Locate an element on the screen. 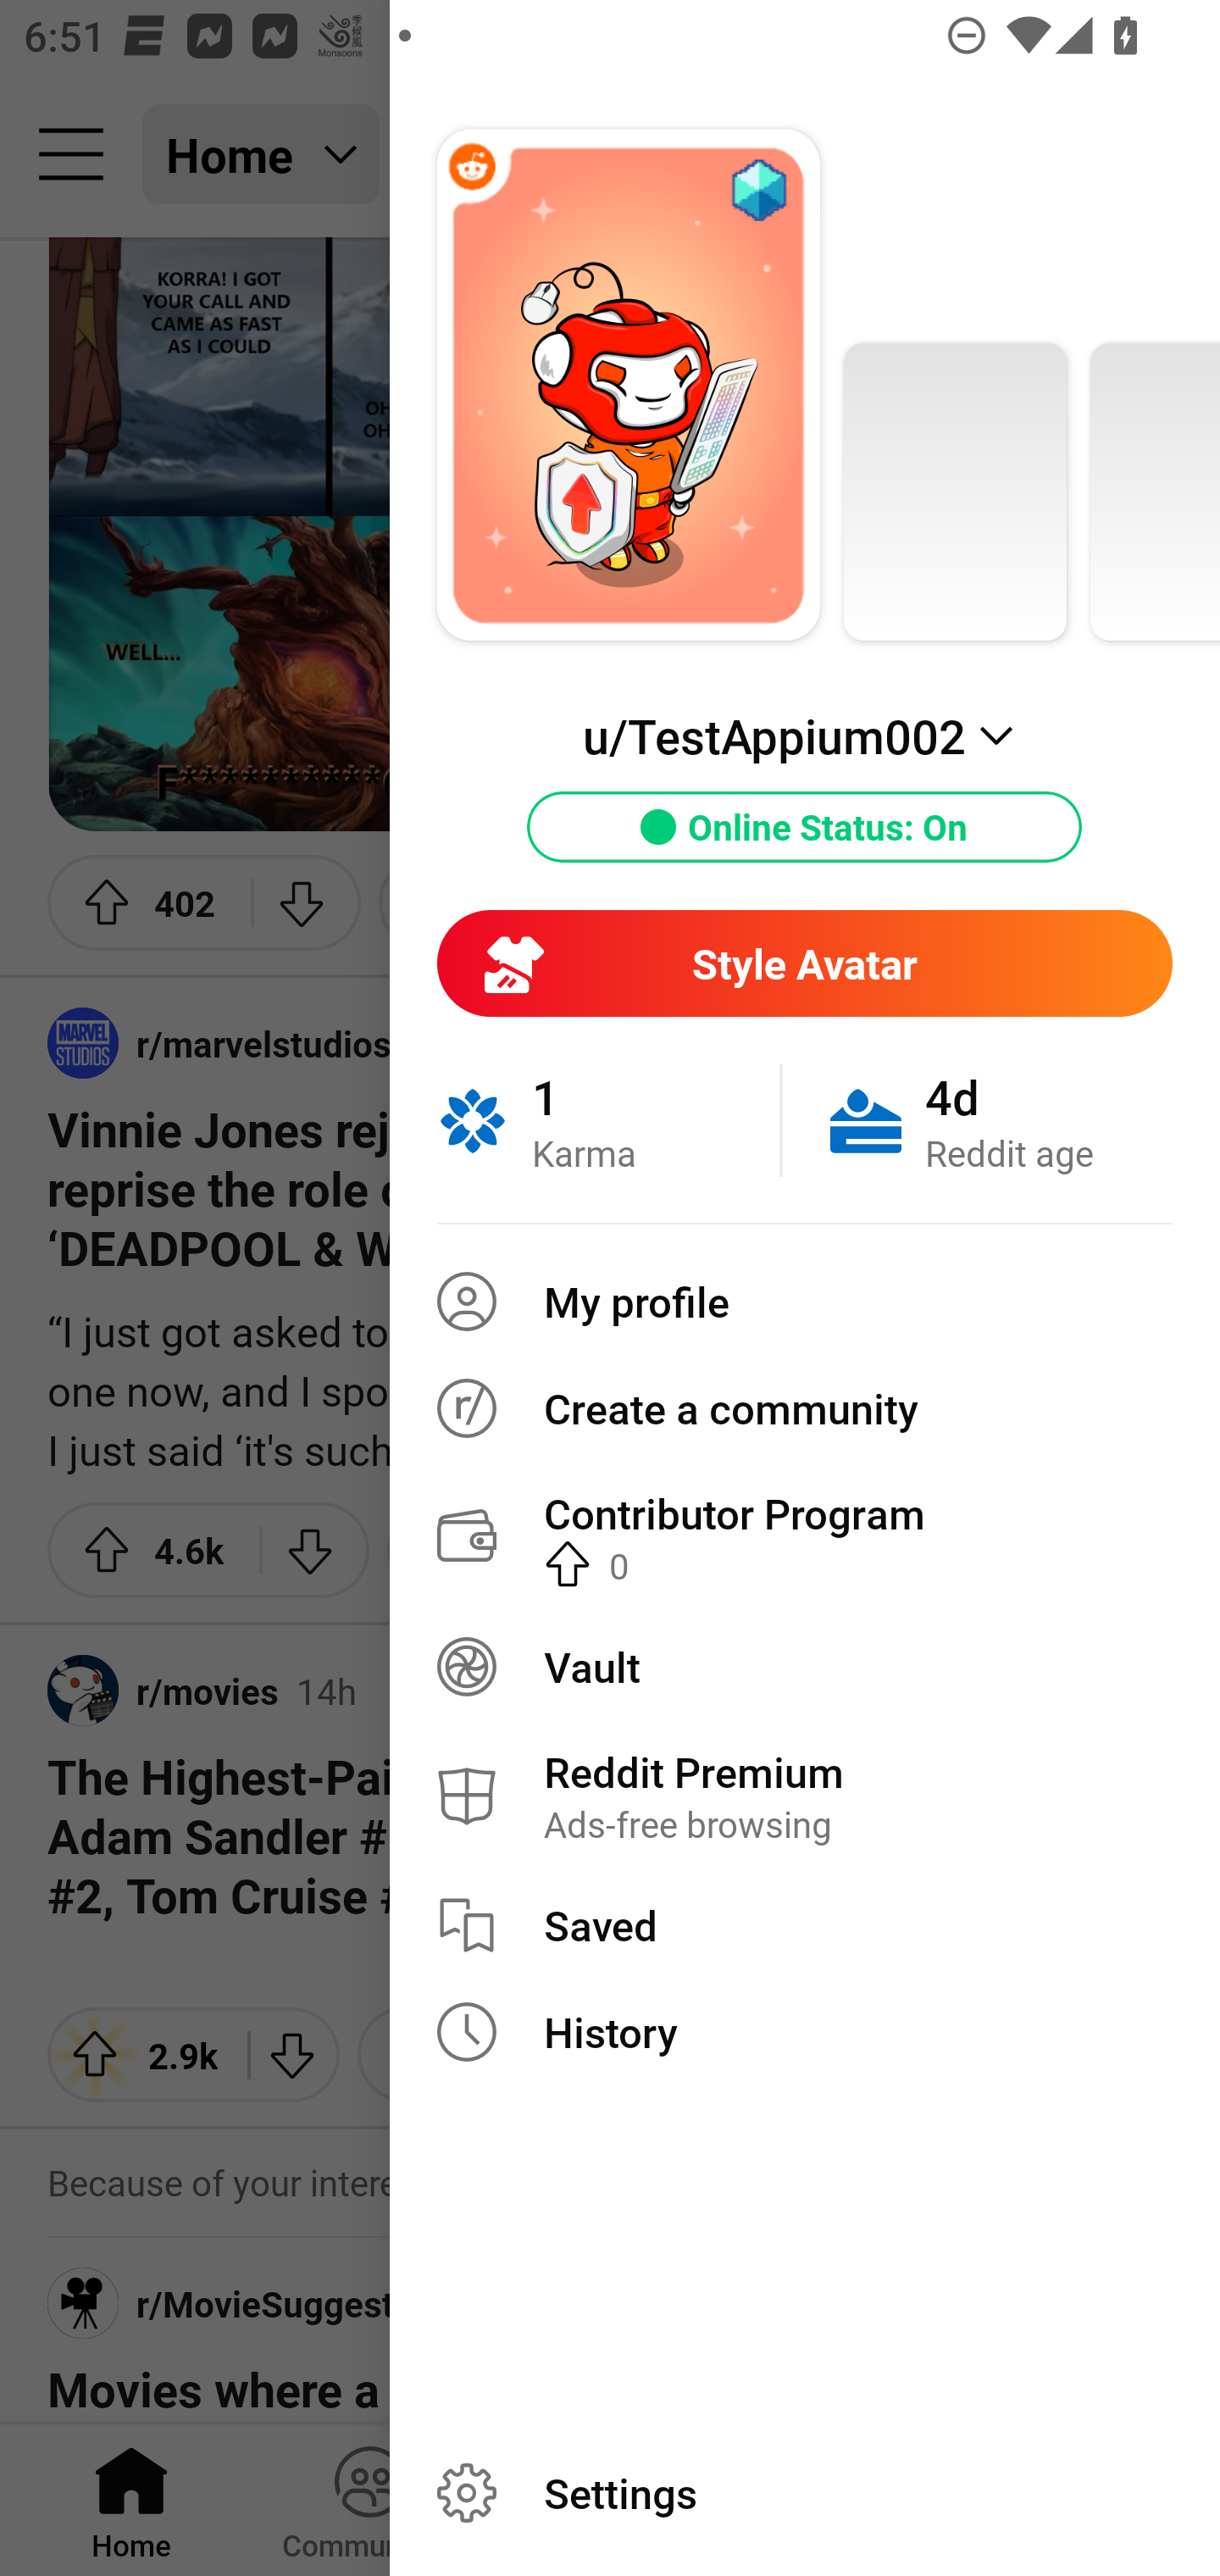 This screenshot has height=2576, width=1220. My profile is located at coordinates (805, 1302).